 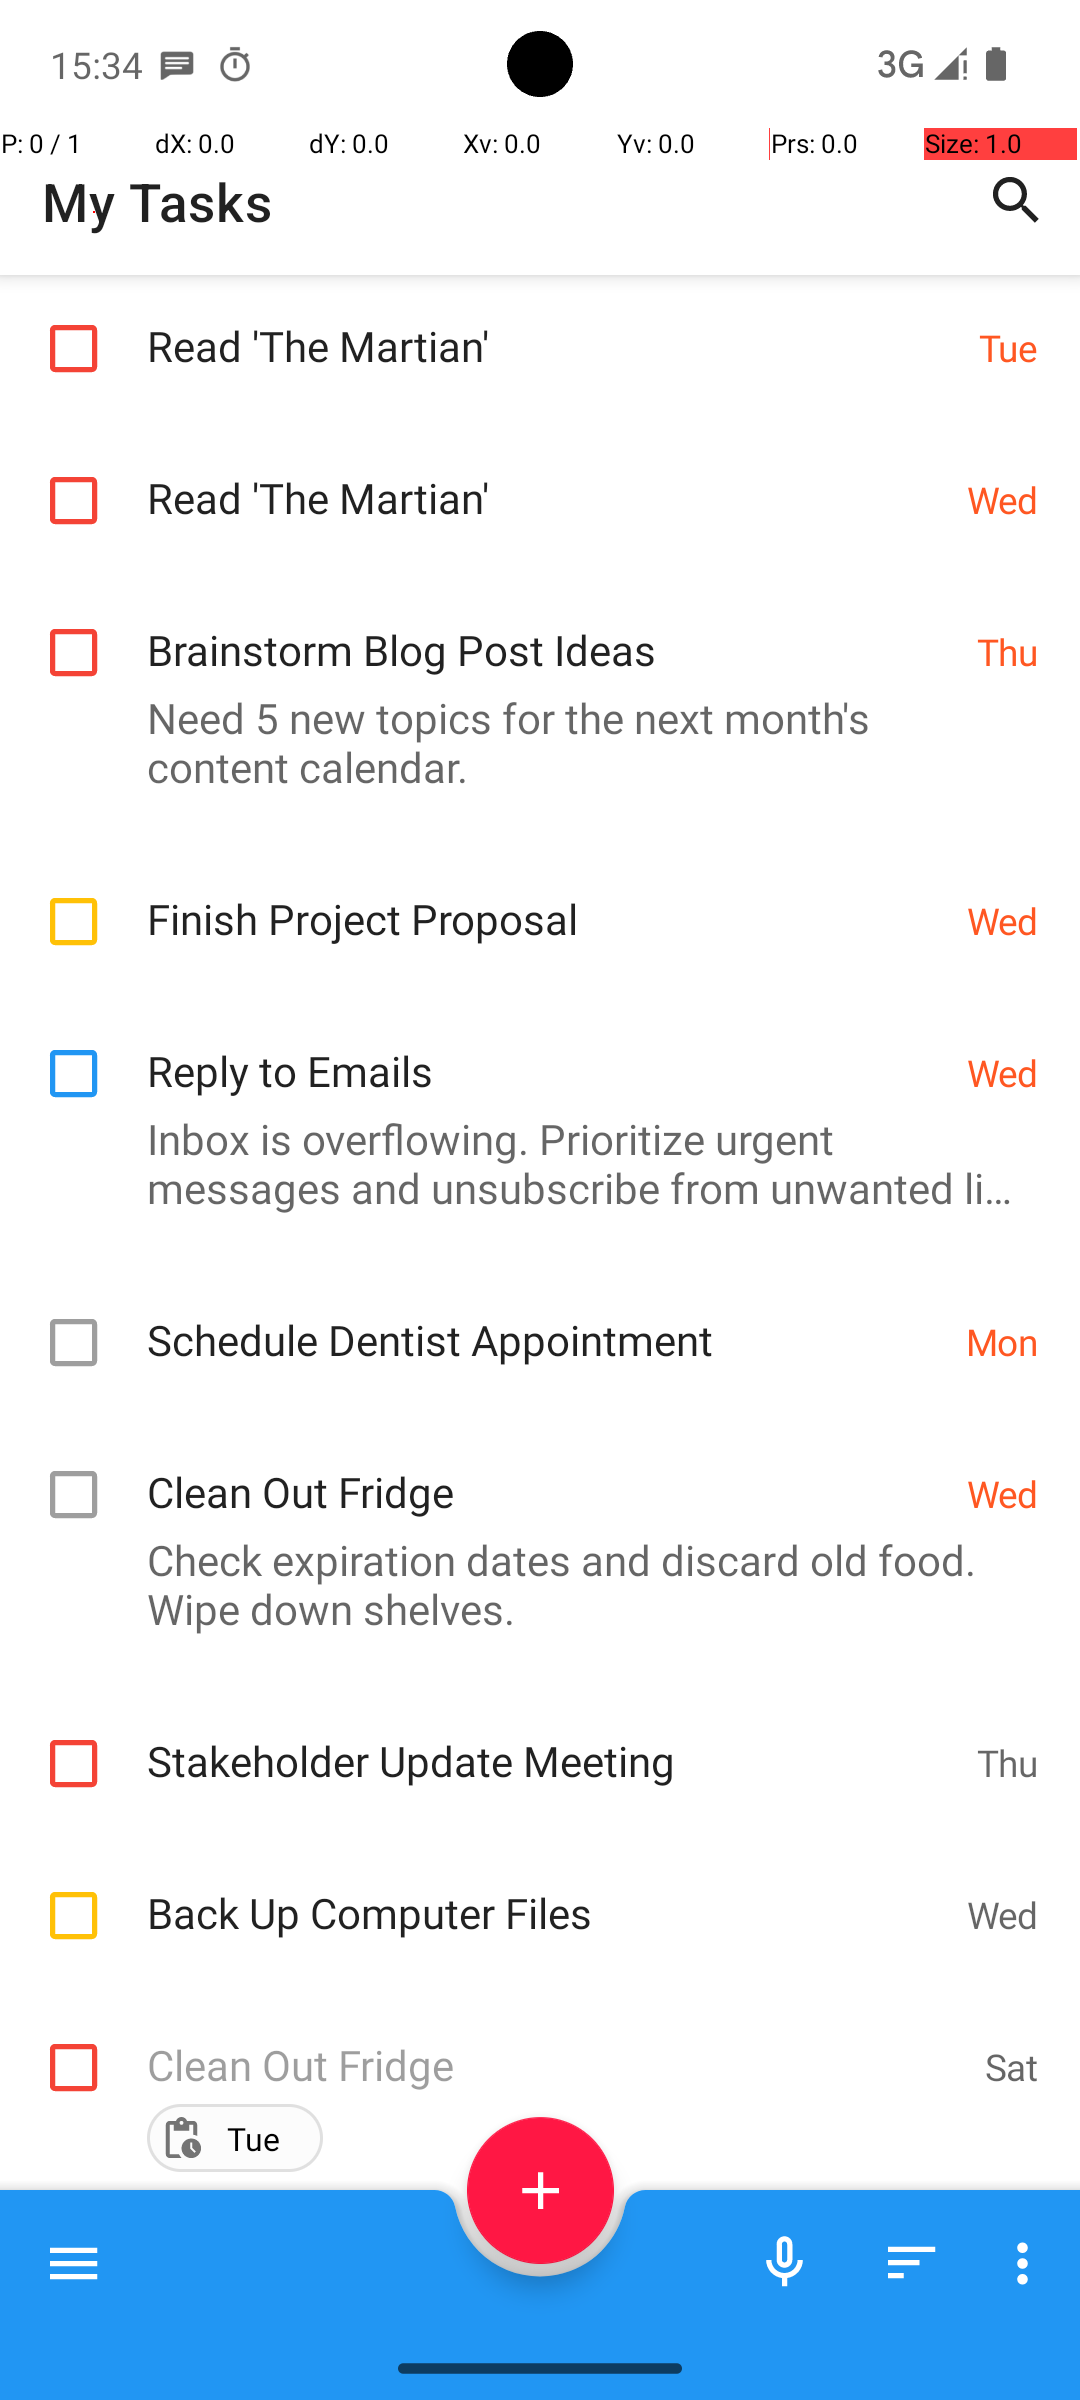 What do you see at coordinates (552, 1739) in the screenshot?
I see `Stakeholder Update Meeting` at bounding box center [552, 1739].